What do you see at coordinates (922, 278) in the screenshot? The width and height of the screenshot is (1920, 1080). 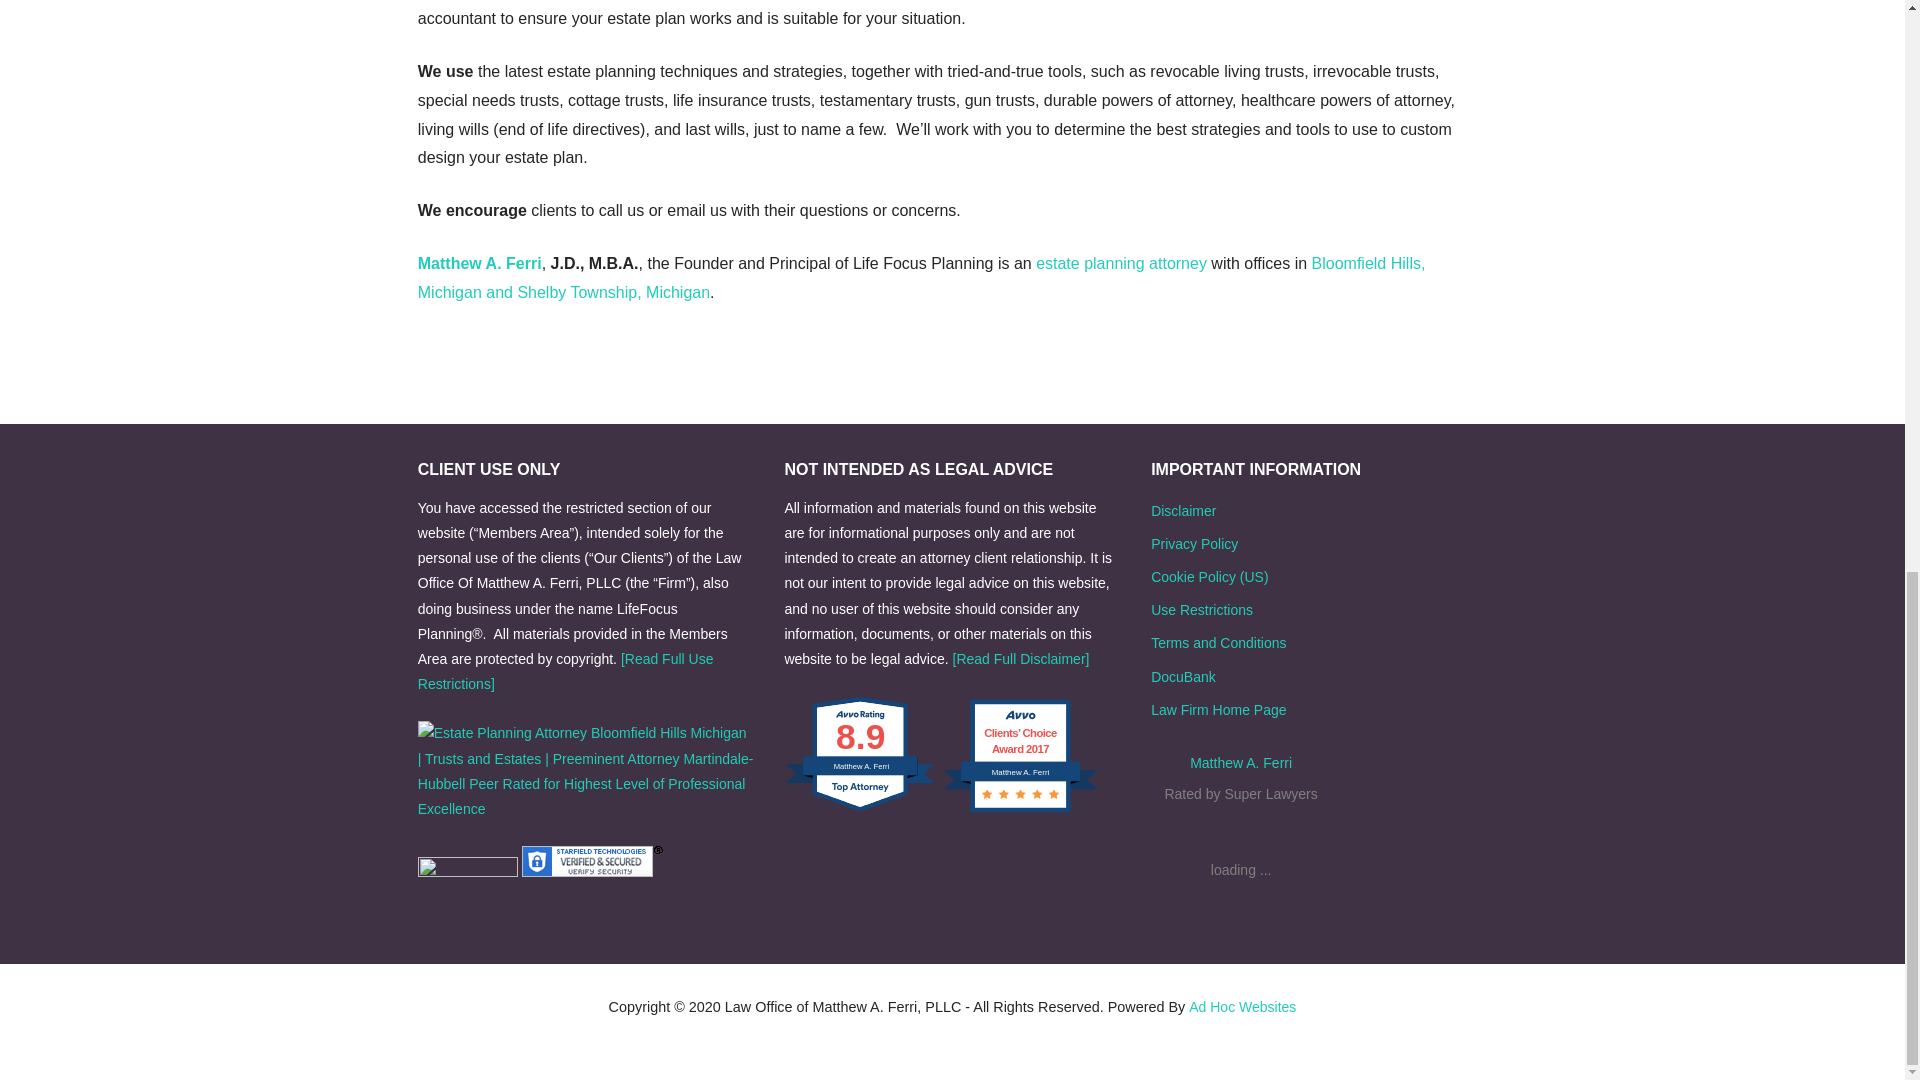 I see `Bloomfield Hills, Michigan and Shelby Township, Michigan` at bounding box center [922, 278].